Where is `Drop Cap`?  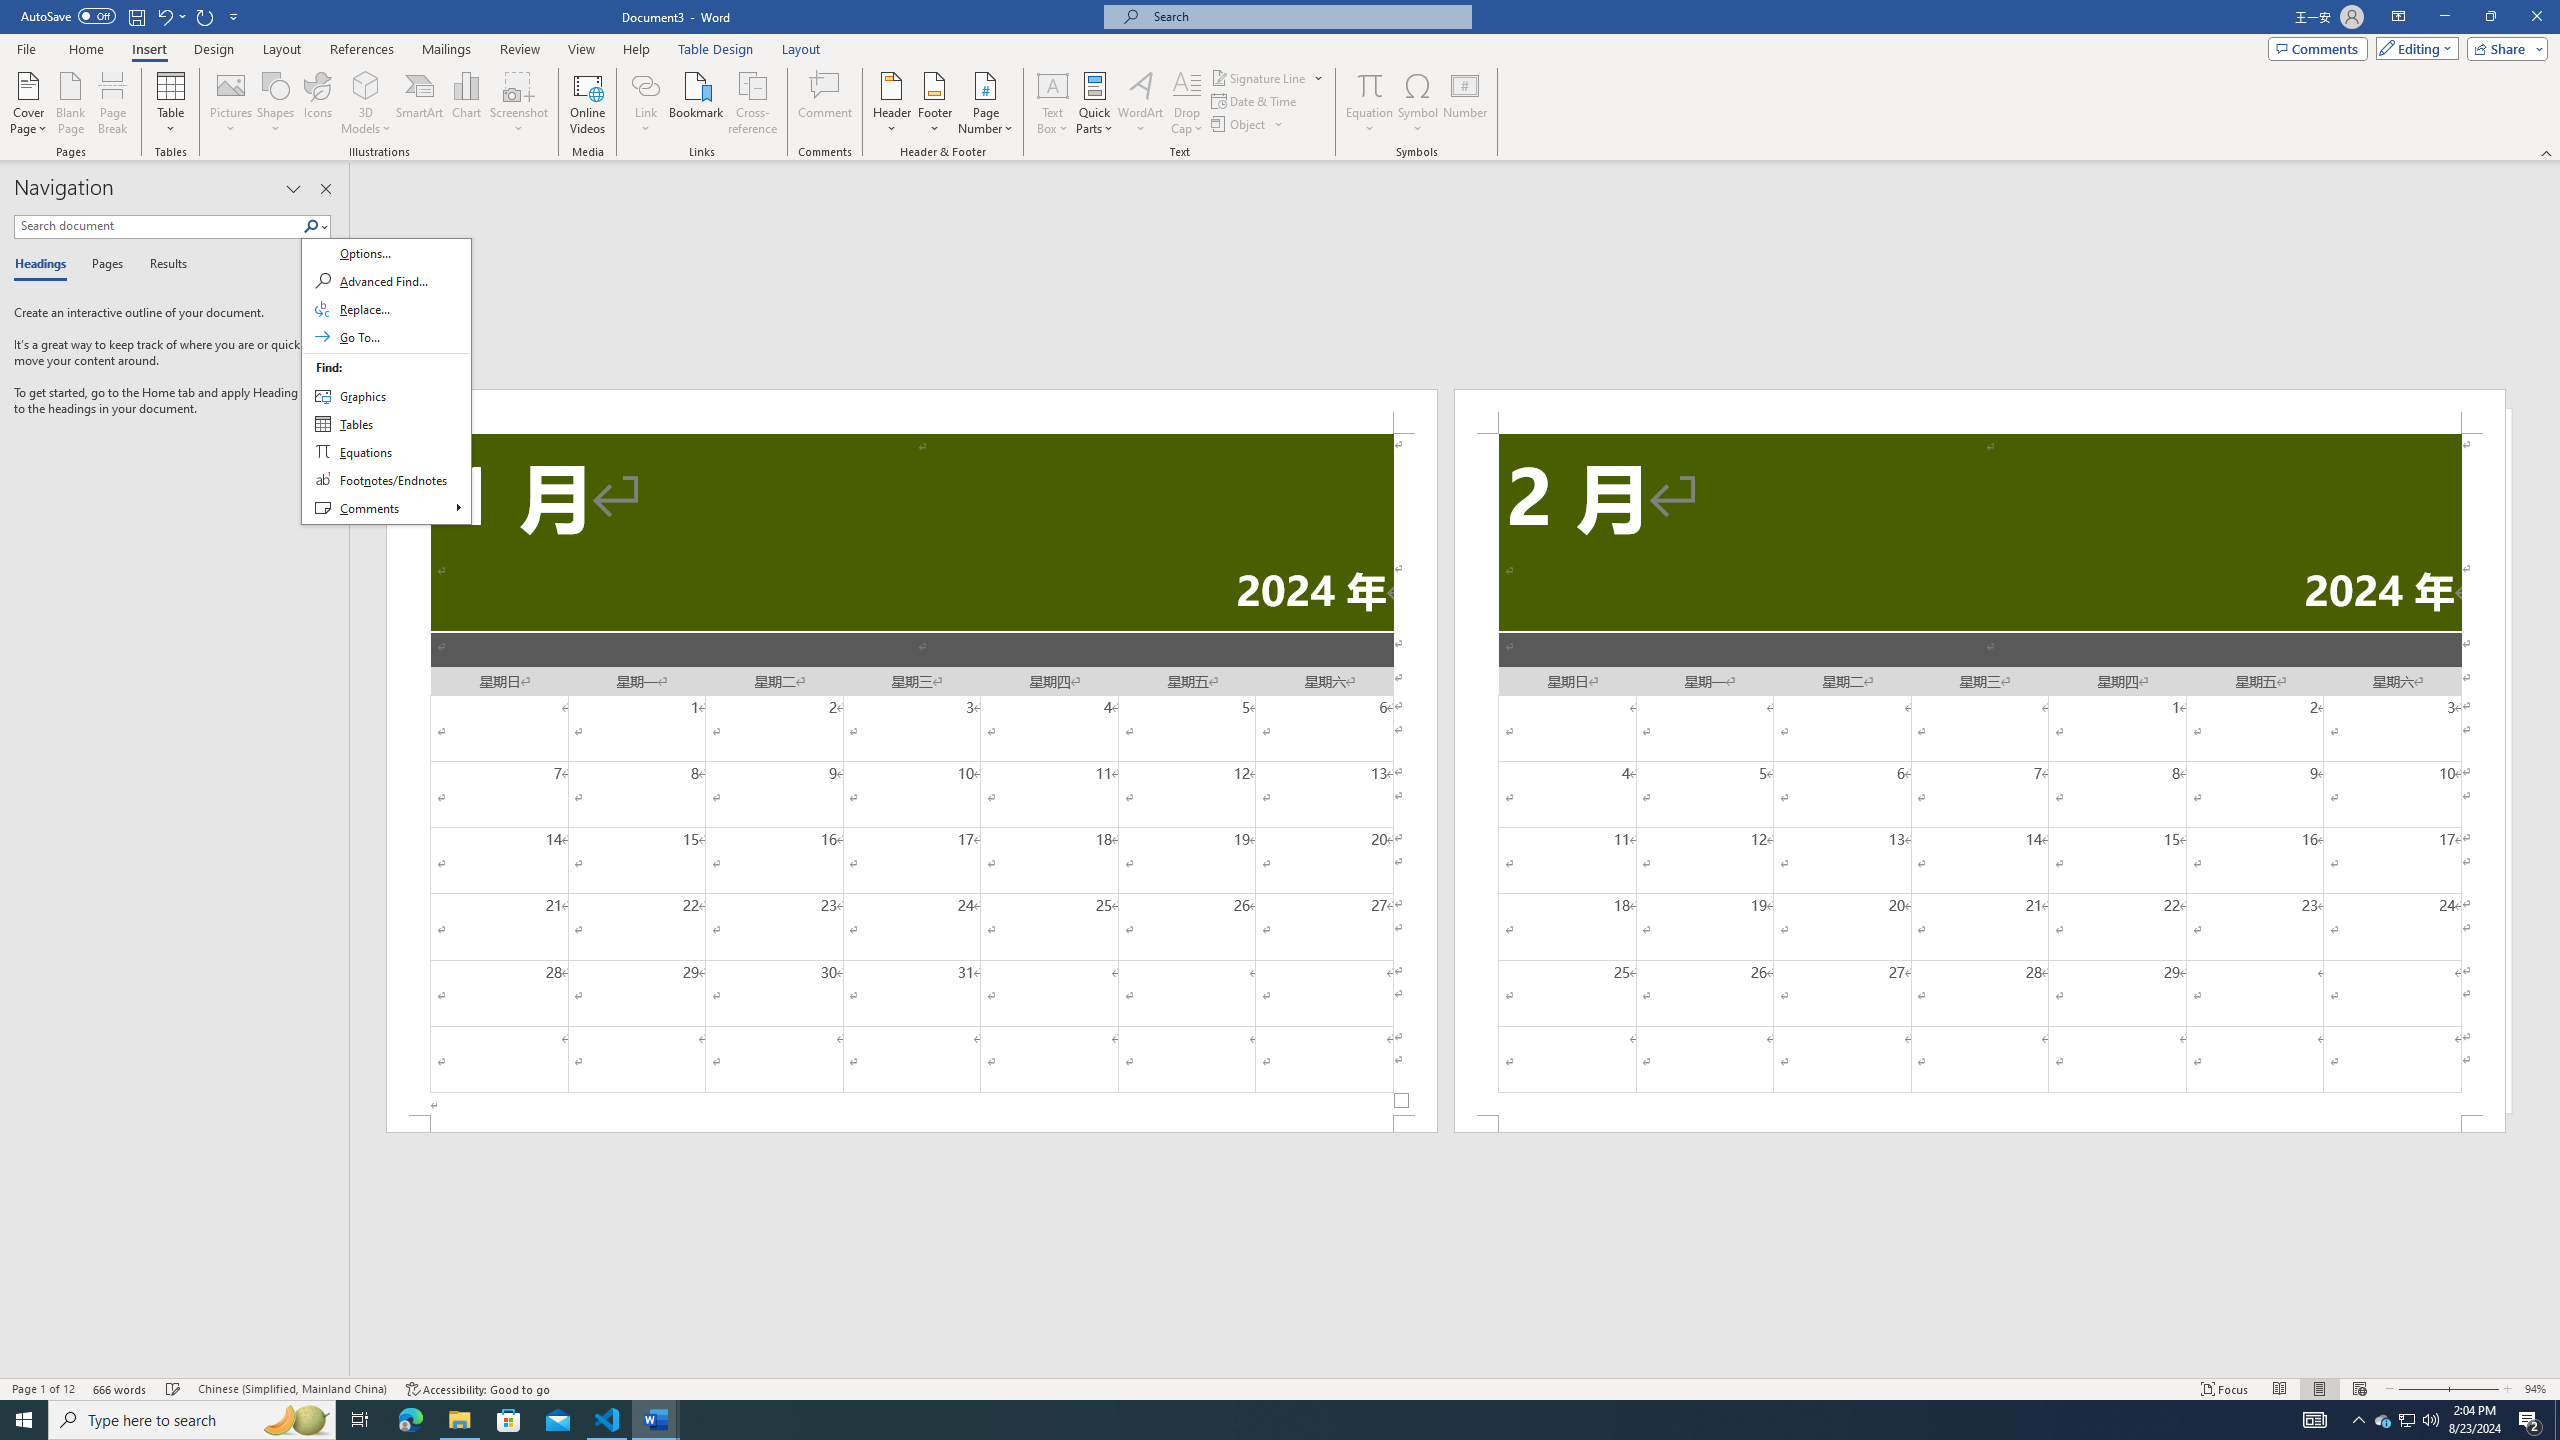 Drop Cap is located at coordinates (1186, 103).